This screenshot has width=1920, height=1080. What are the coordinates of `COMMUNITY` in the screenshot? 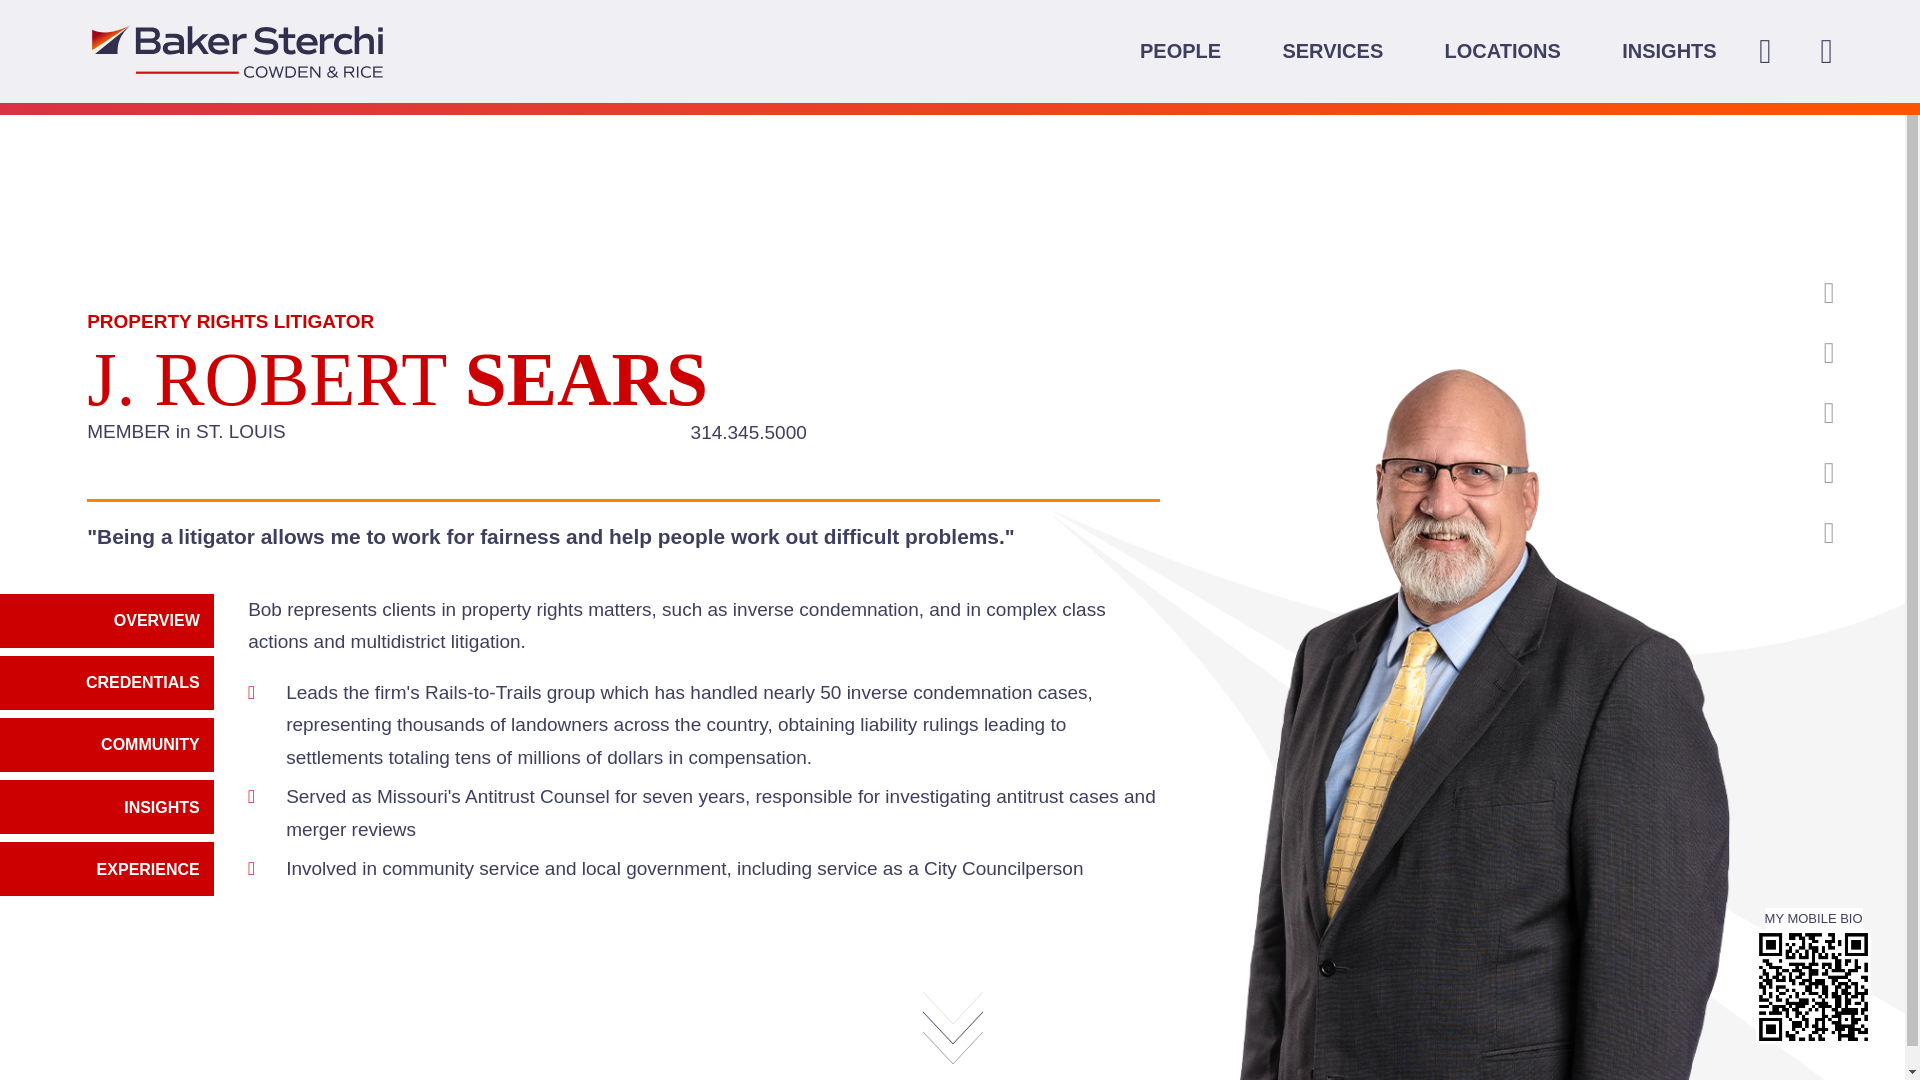 It's located at (106, 745).